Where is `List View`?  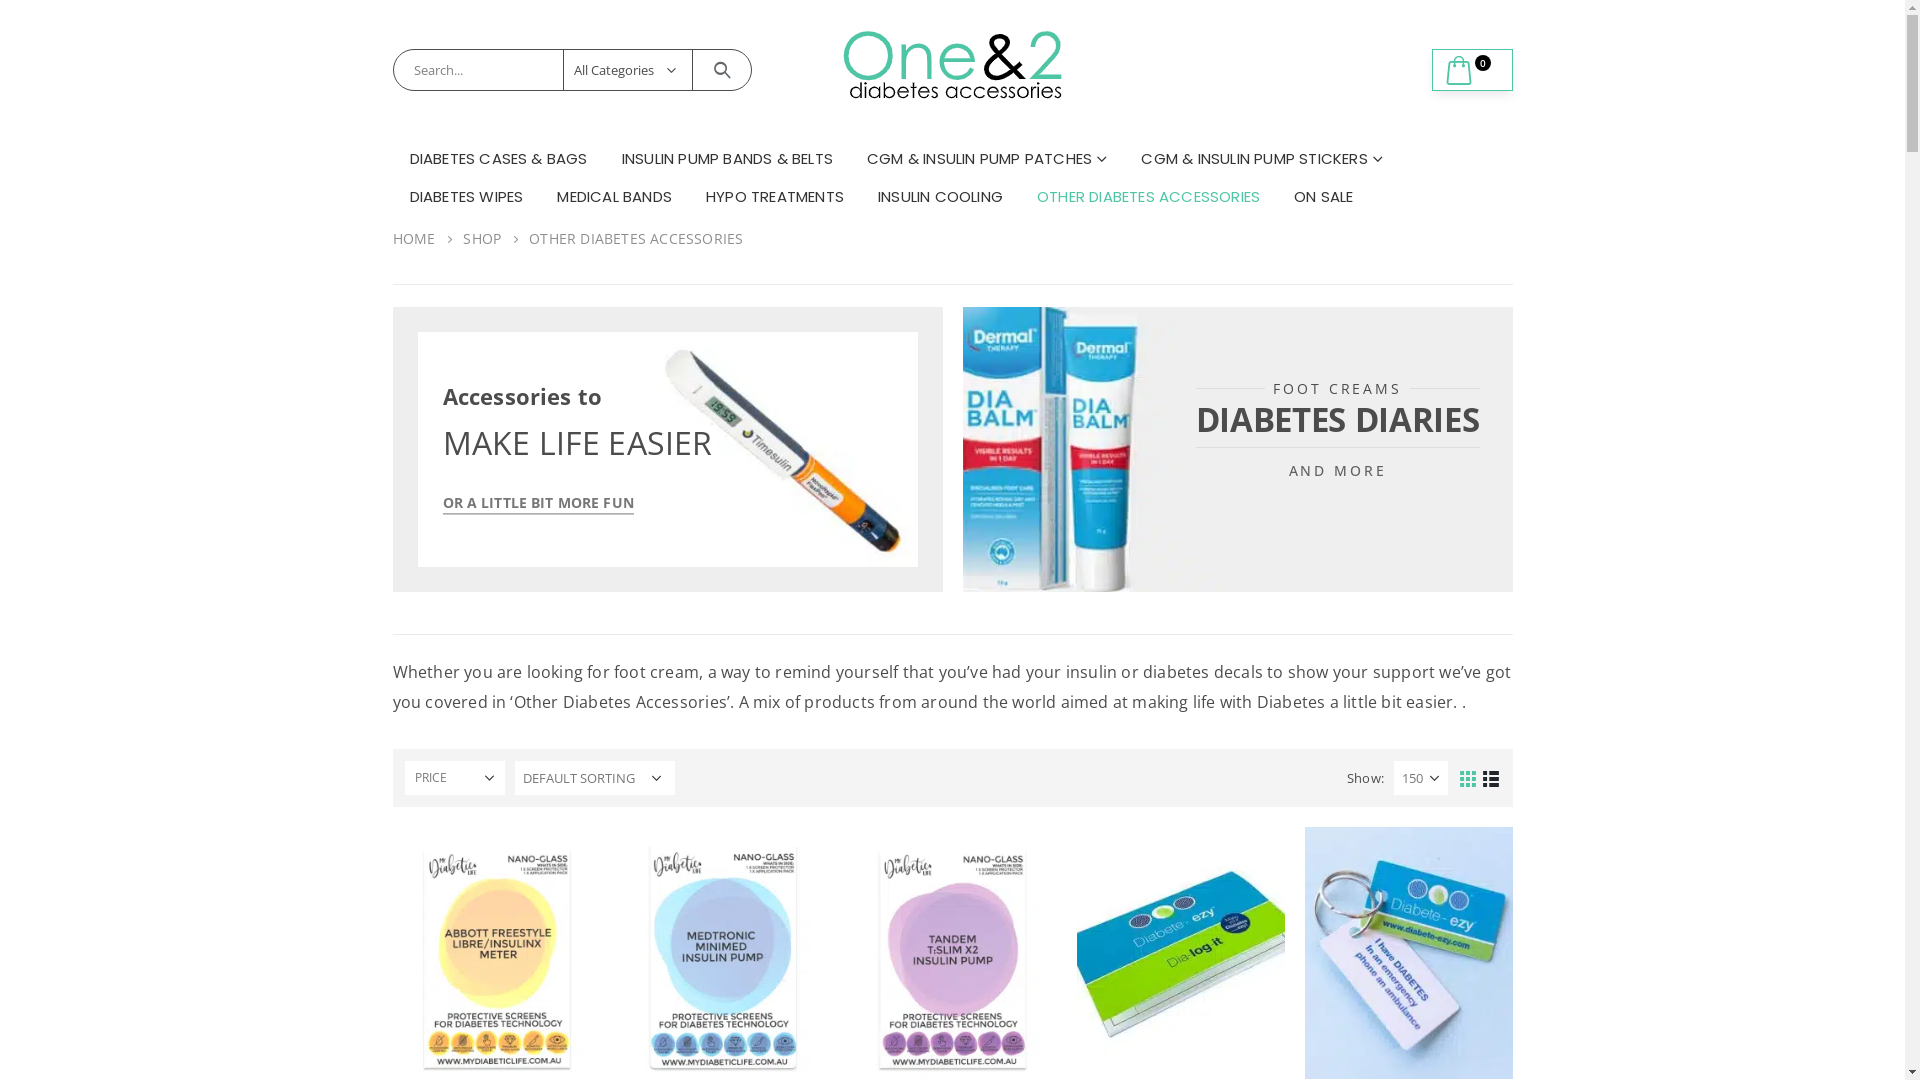
List View is located at coordinates (1490, 778).